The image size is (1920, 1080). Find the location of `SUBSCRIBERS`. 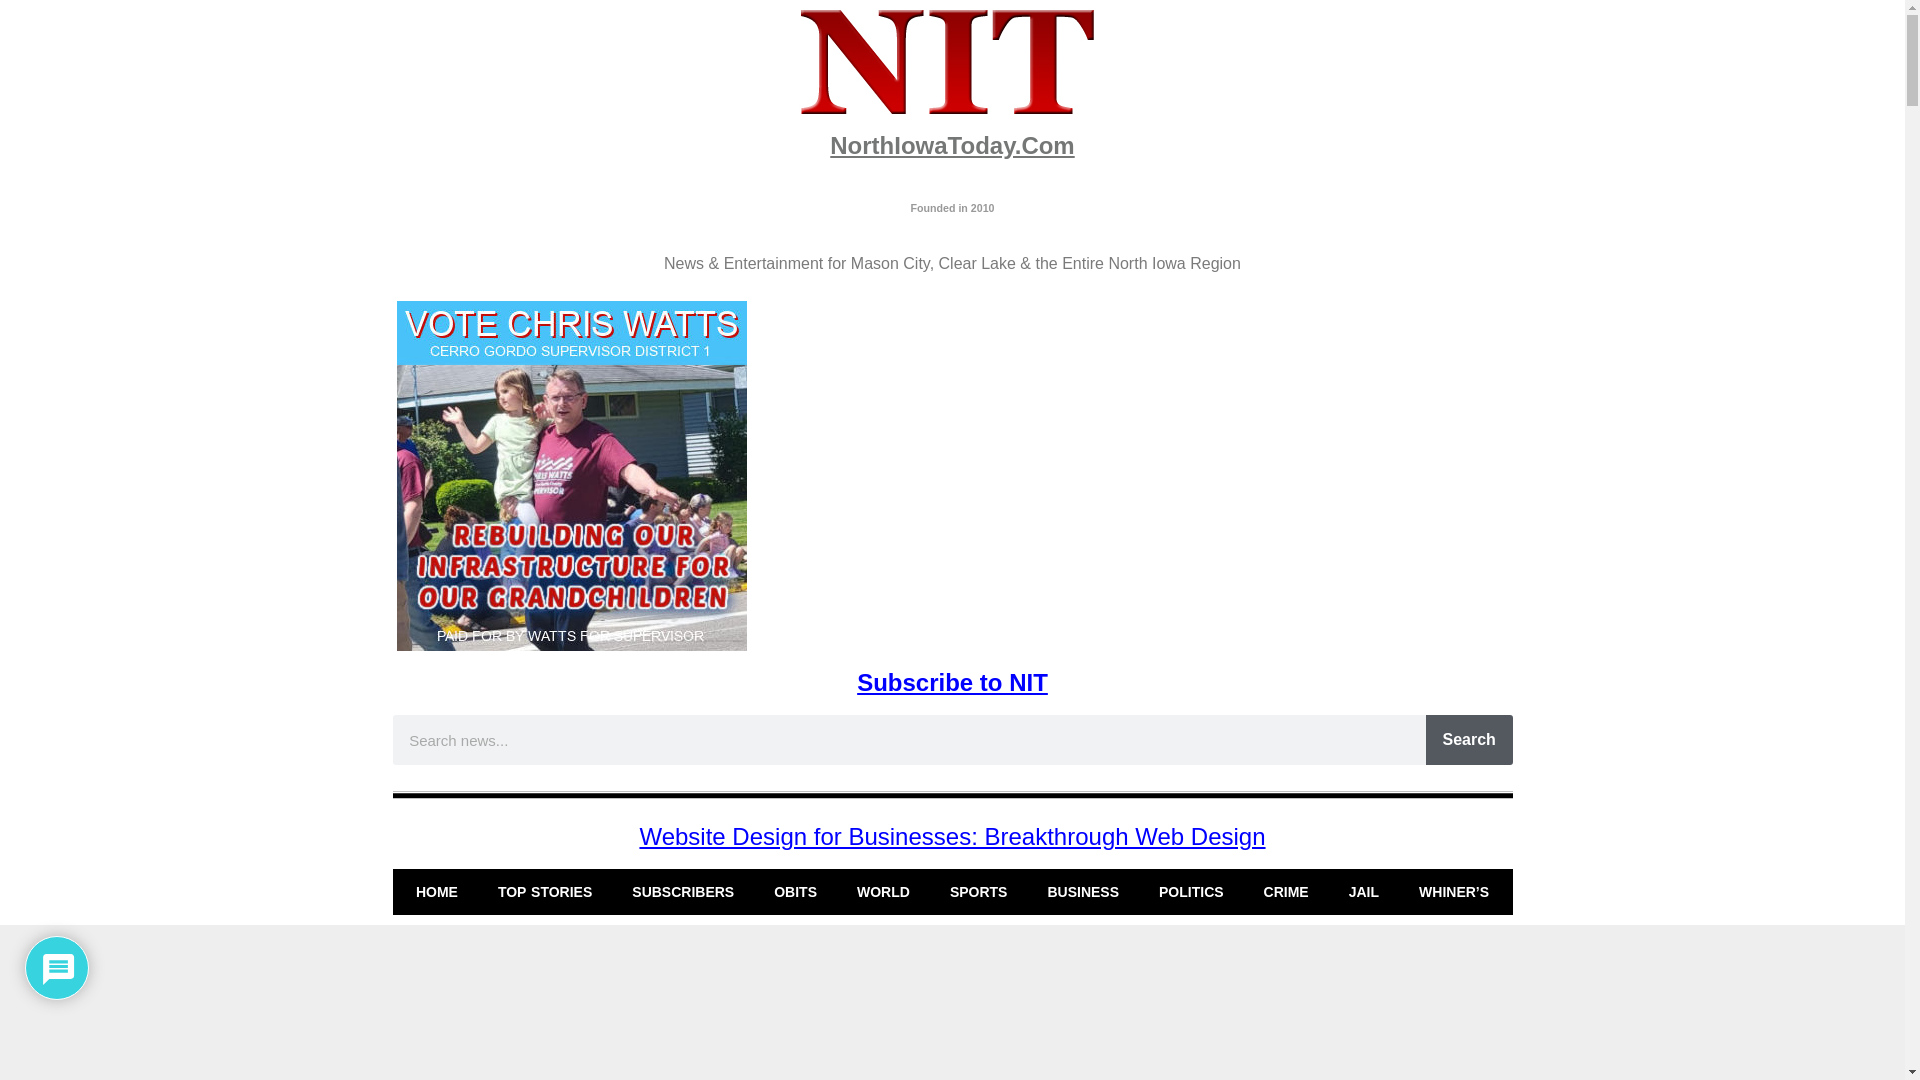

SUBSCRIBERS is located at coordinates (683, 892).